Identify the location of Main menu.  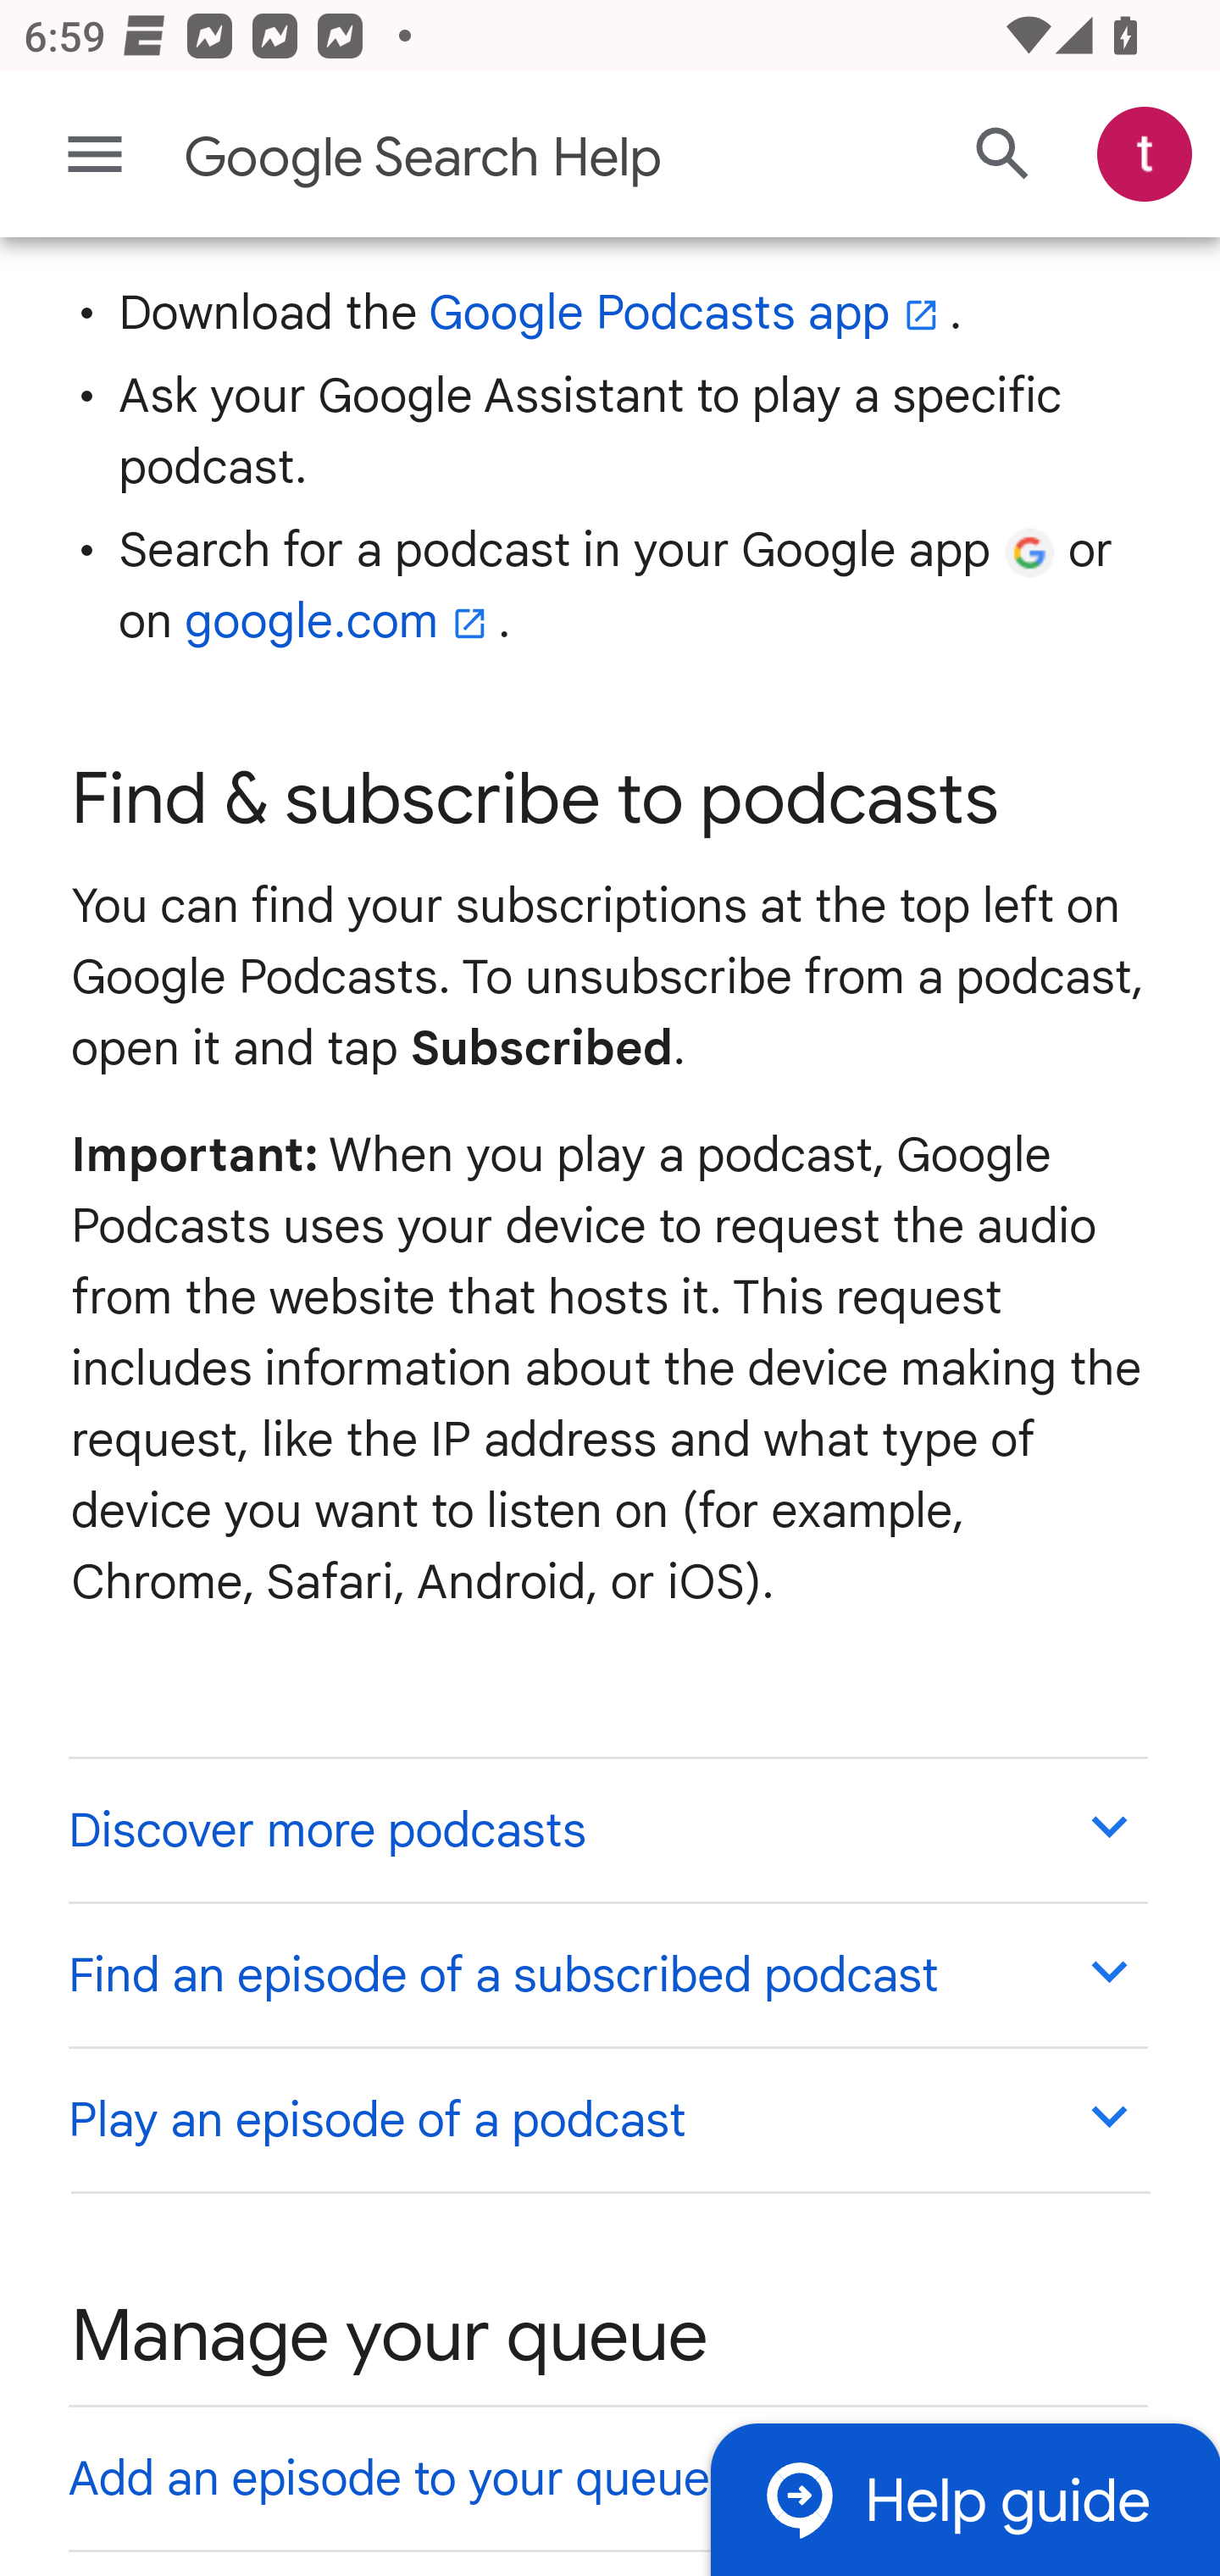
(95, 154).